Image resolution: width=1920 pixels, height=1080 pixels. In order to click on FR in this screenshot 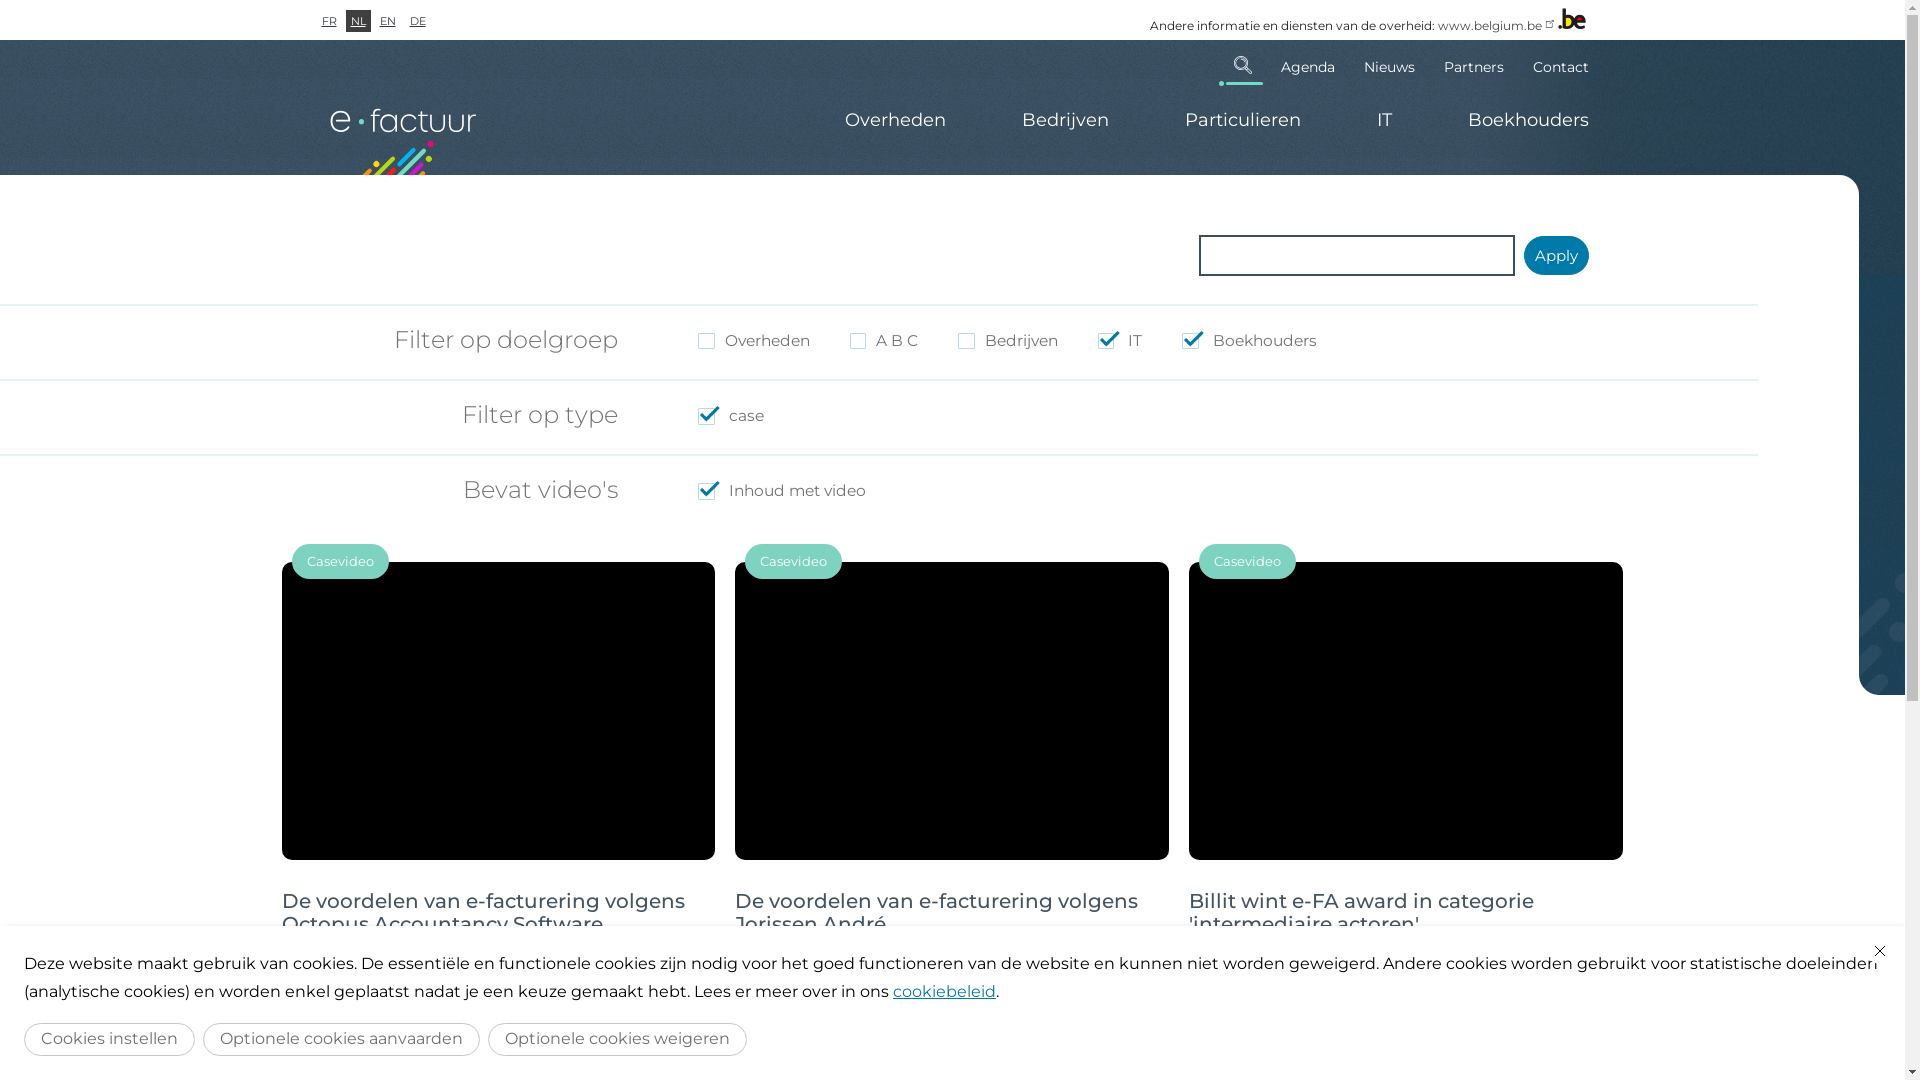, I will do `click(328, 21)`.